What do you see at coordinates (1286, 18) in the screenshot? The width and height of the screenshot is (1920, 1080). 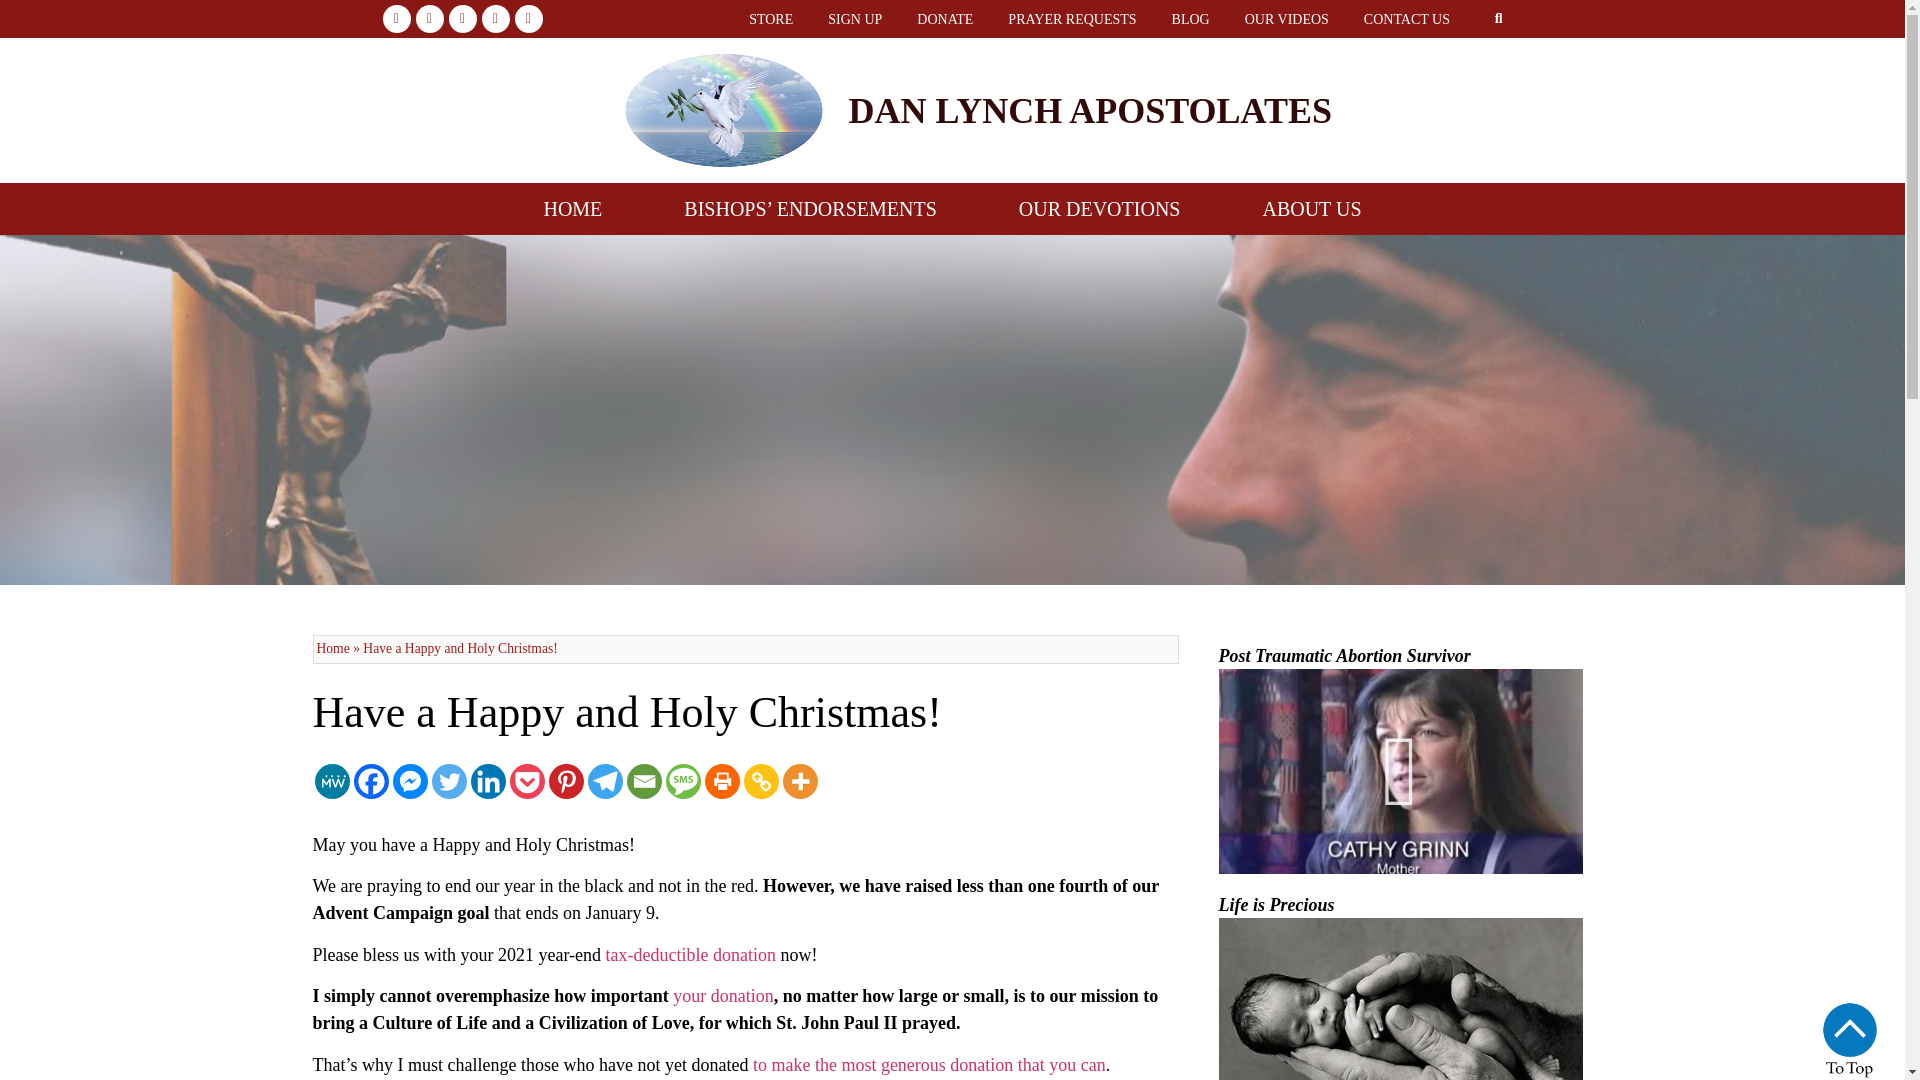 I see `OUR VIDEOS` at bounding box center [1286, 18].